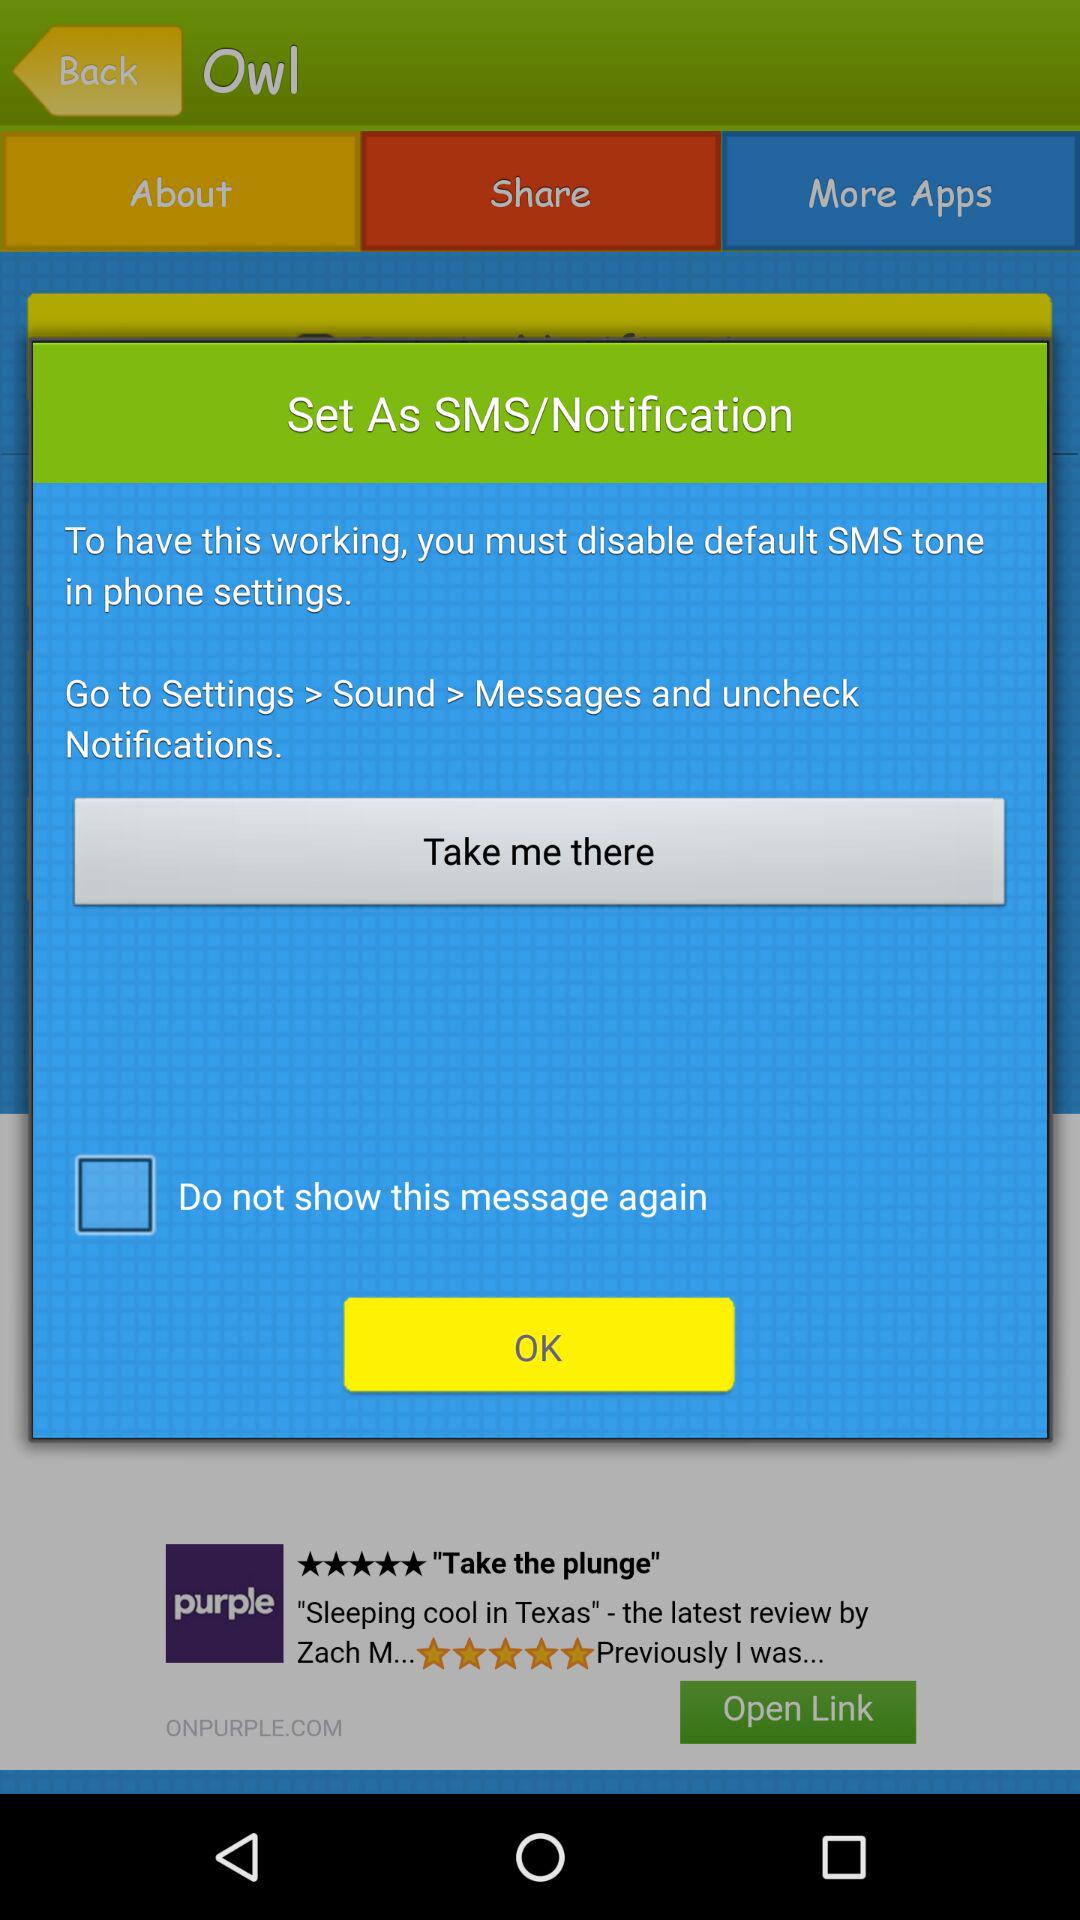  What do you see at coordinates (539, 1346) in the screenshot?
I see `tap the icon at the bottom` at bounding box center [539, 1346].